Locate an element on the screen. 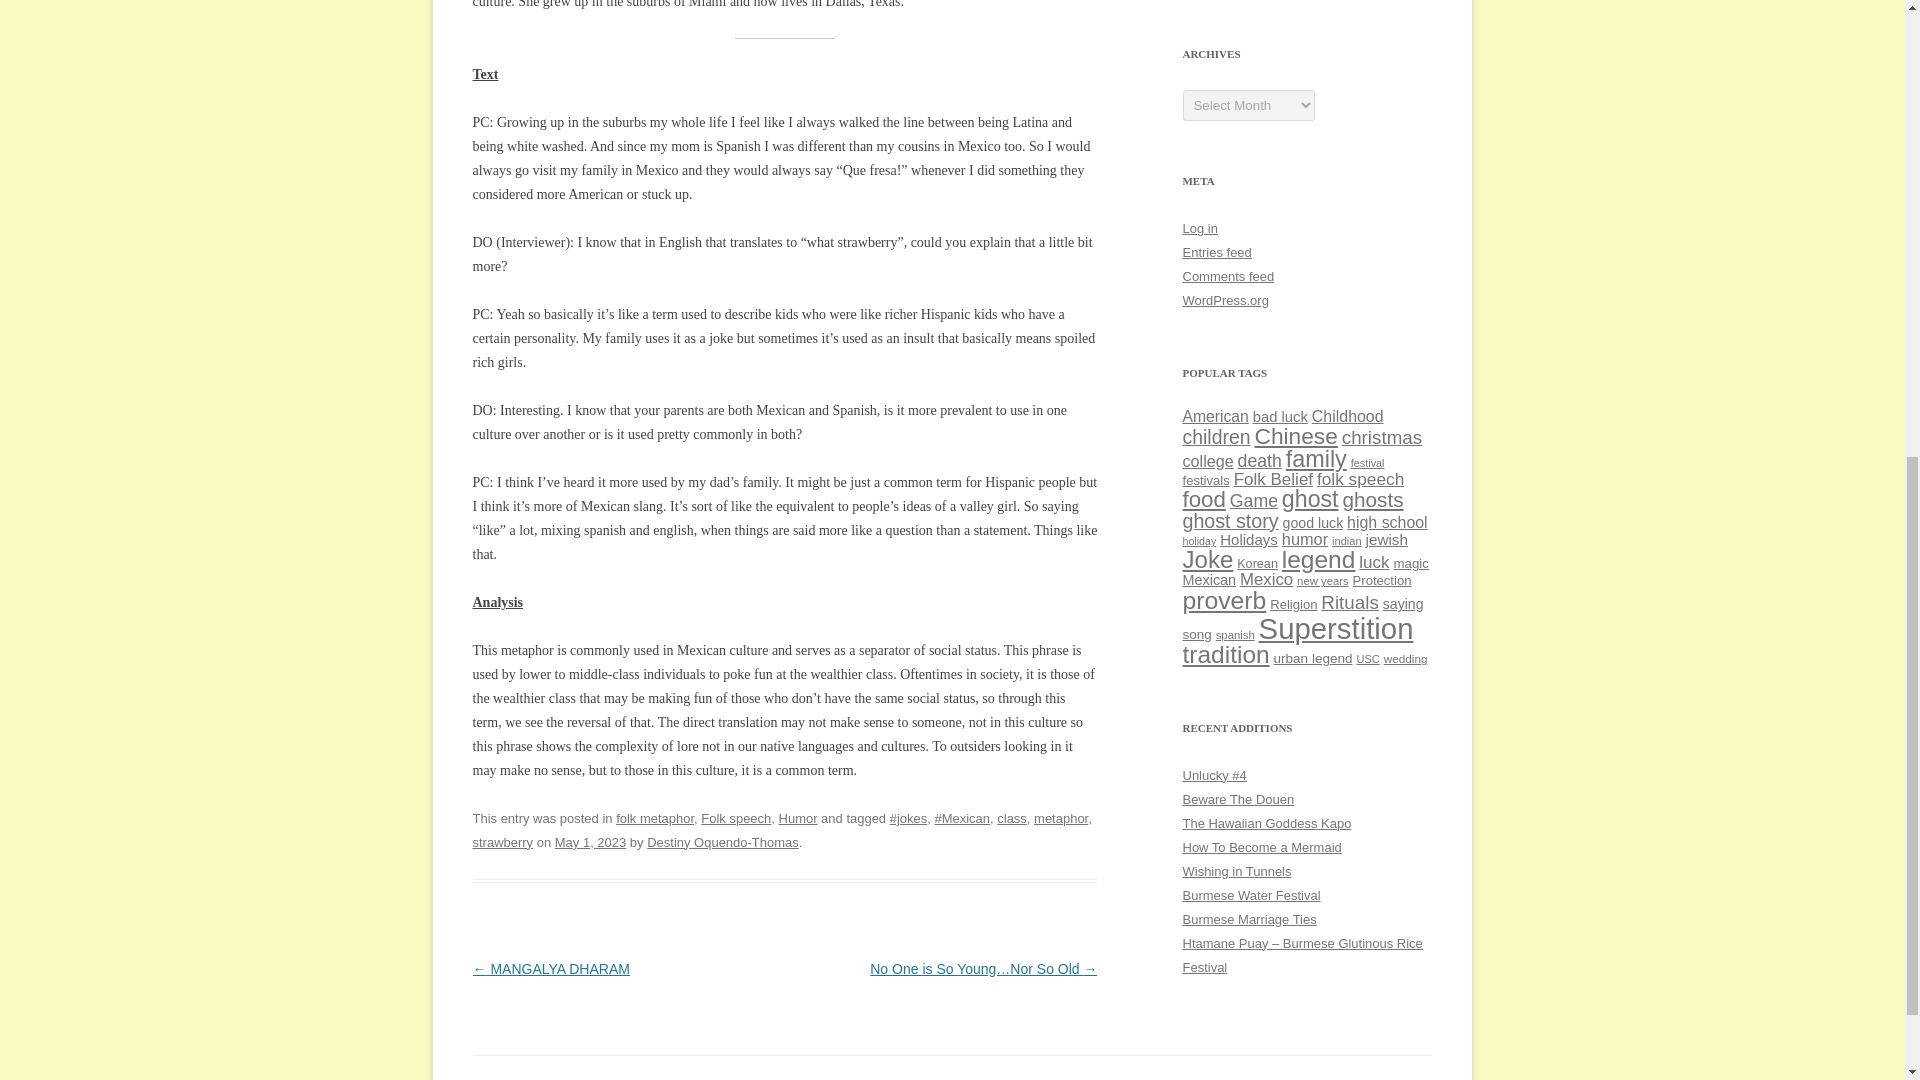  metaphor is located at coordinates (1061, 818).